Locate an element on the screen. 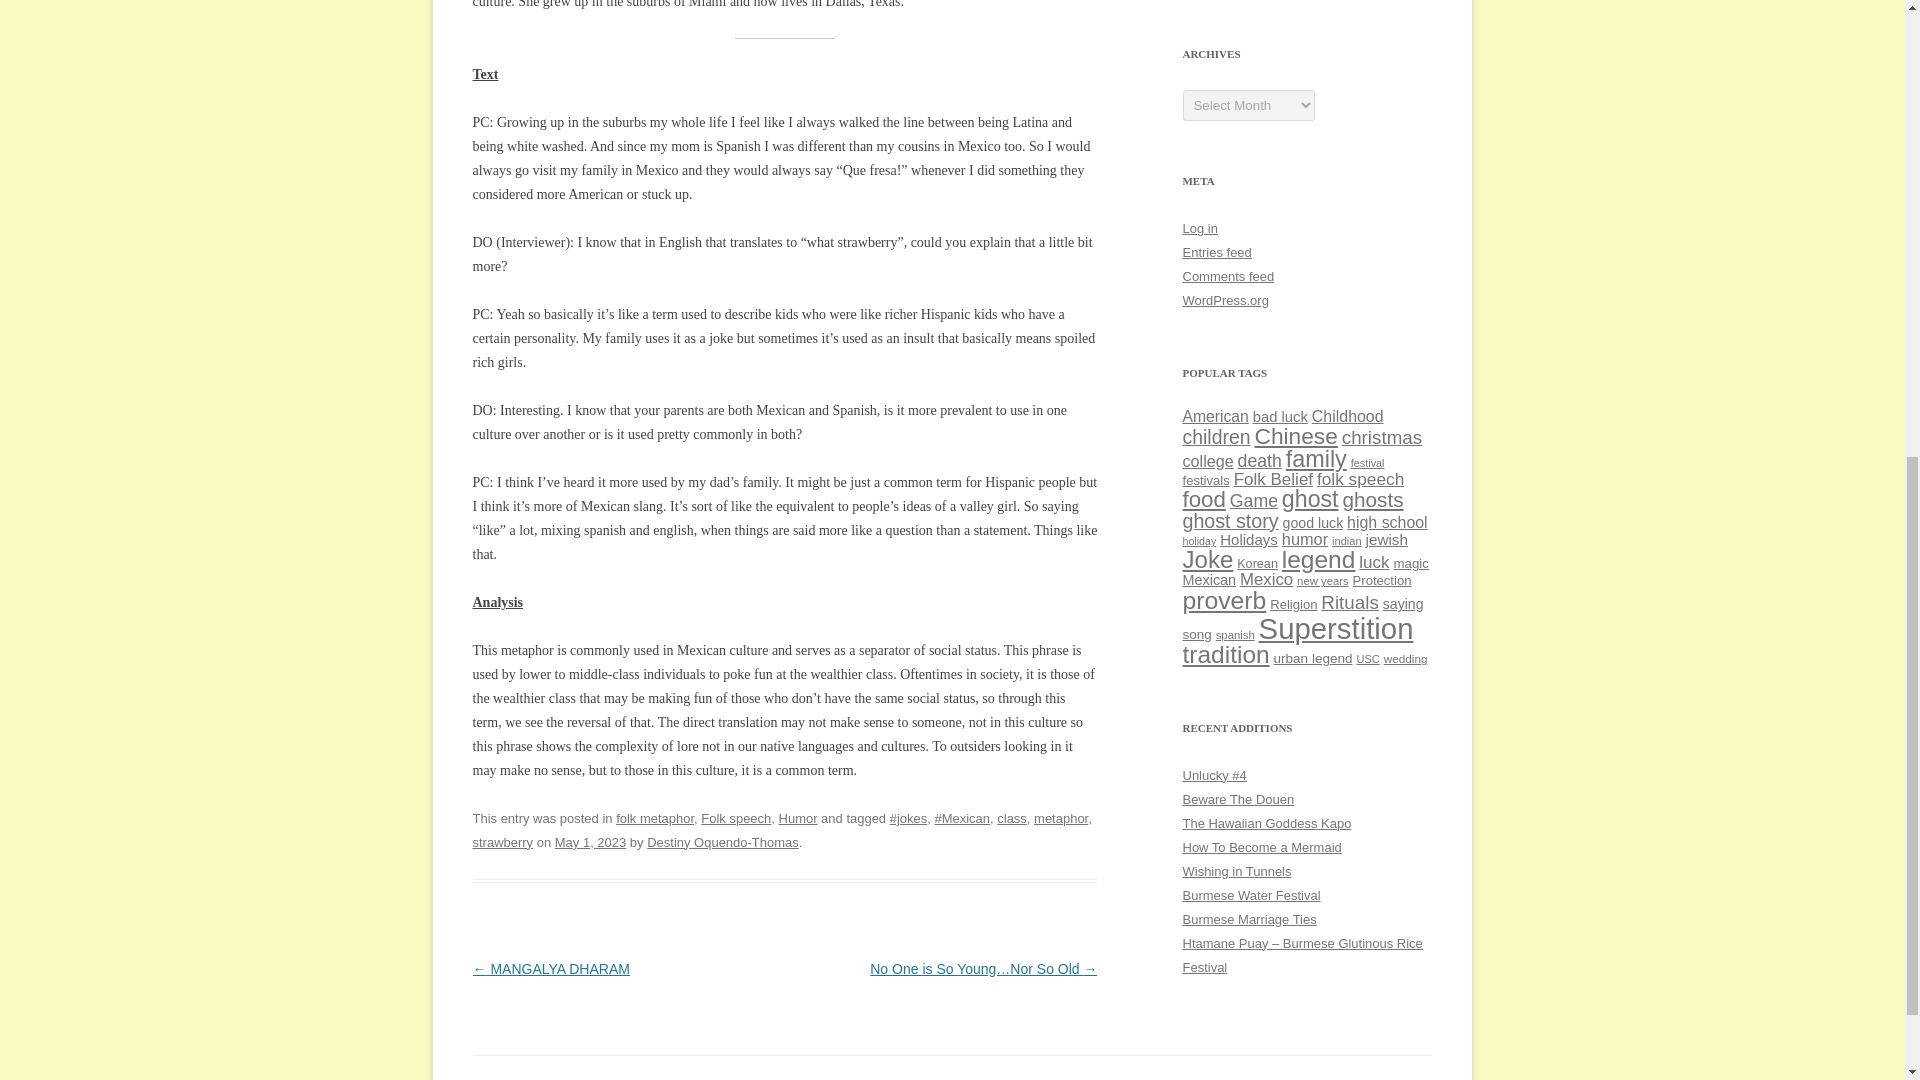  metaphor is located at coordinates (1061, 818).